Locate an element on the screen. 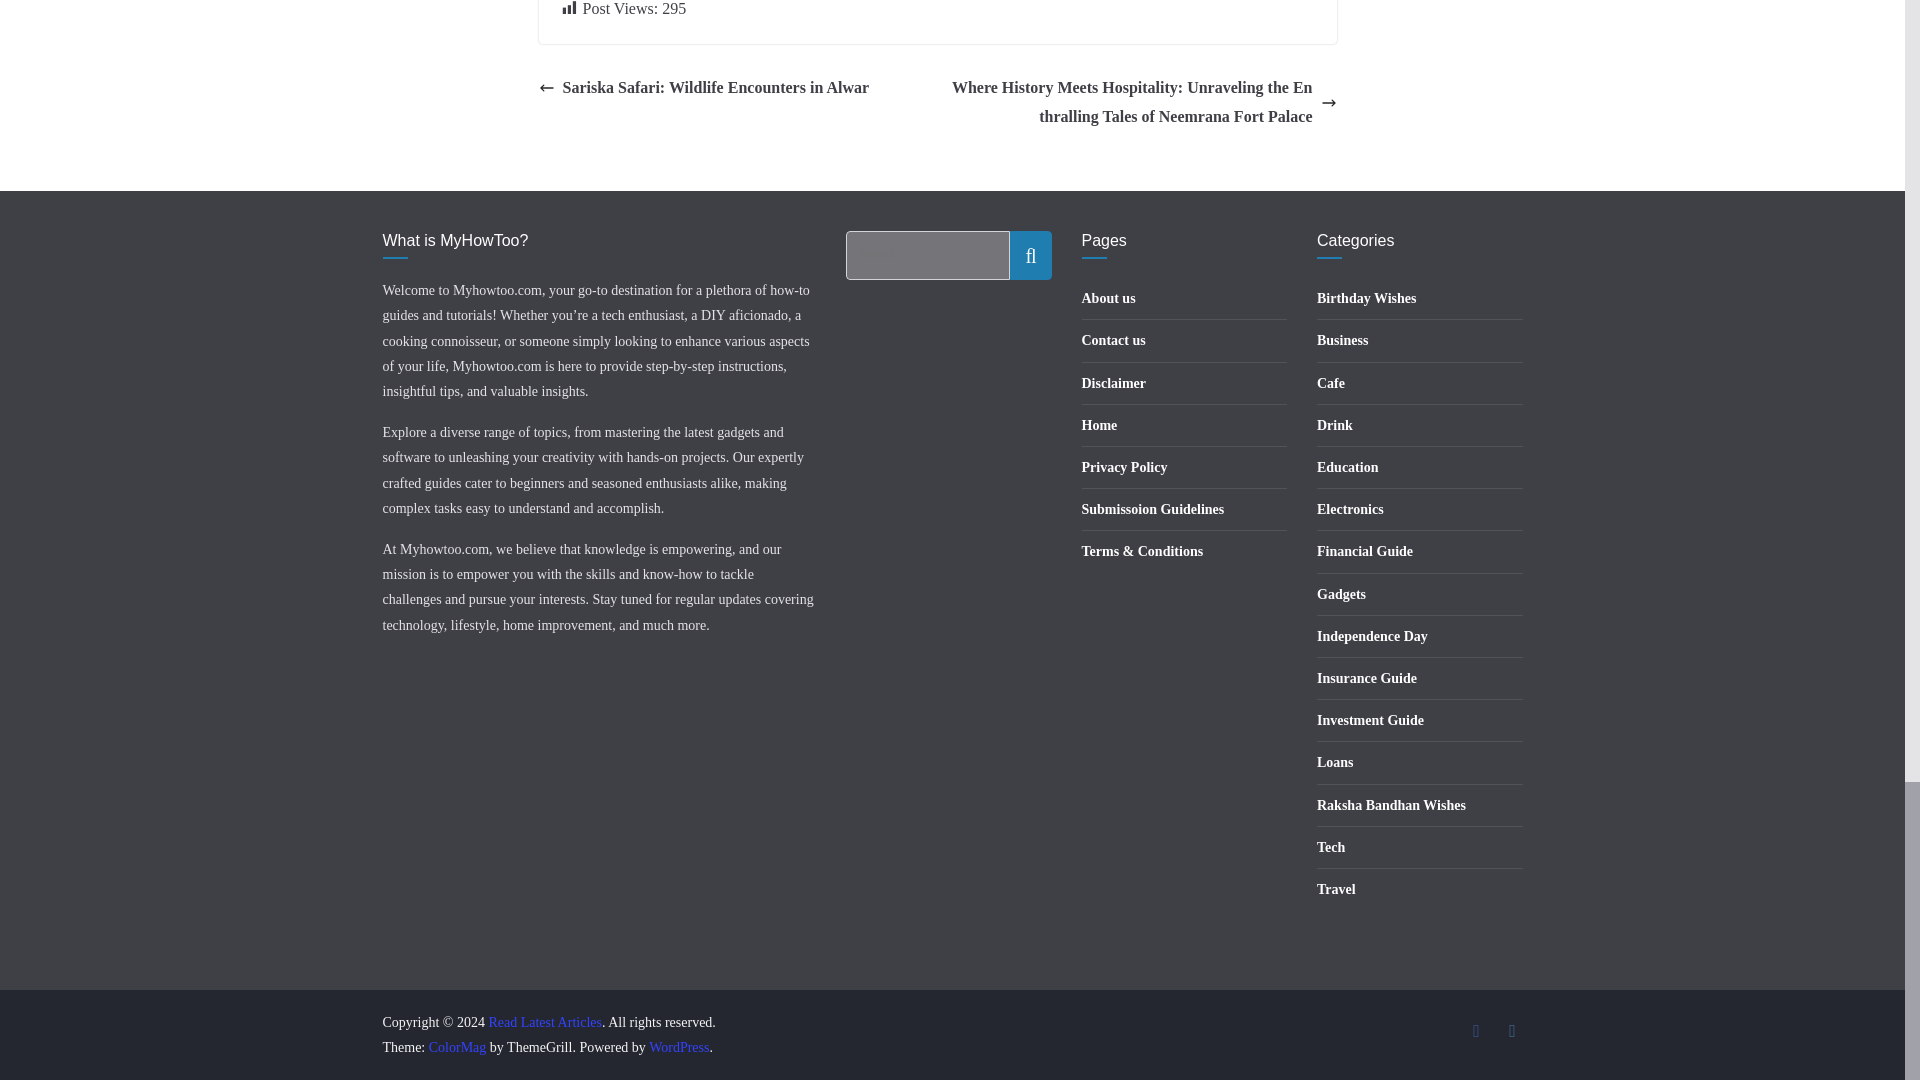 The image size is (1920, 1080). About us is located at coordinates (1109, 298).